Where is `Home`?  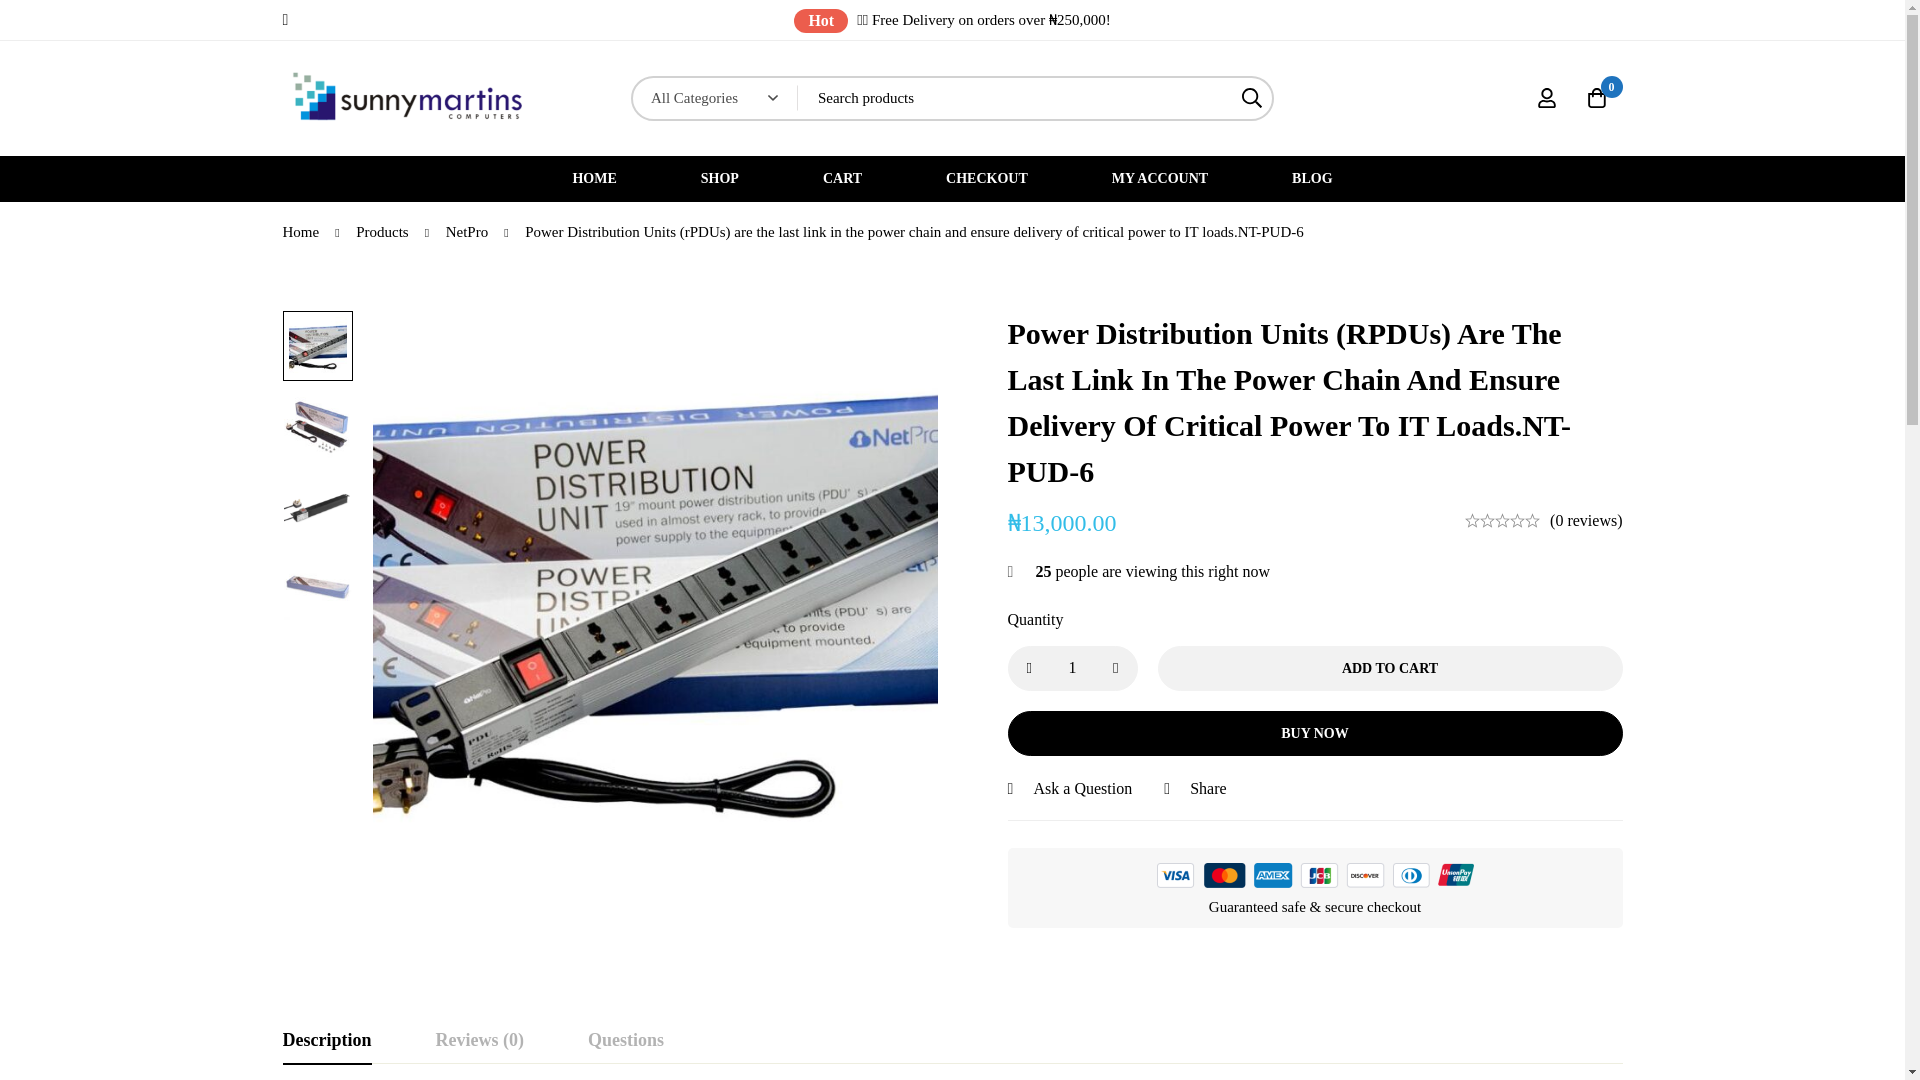
Home is located at coordinates (300, 230).